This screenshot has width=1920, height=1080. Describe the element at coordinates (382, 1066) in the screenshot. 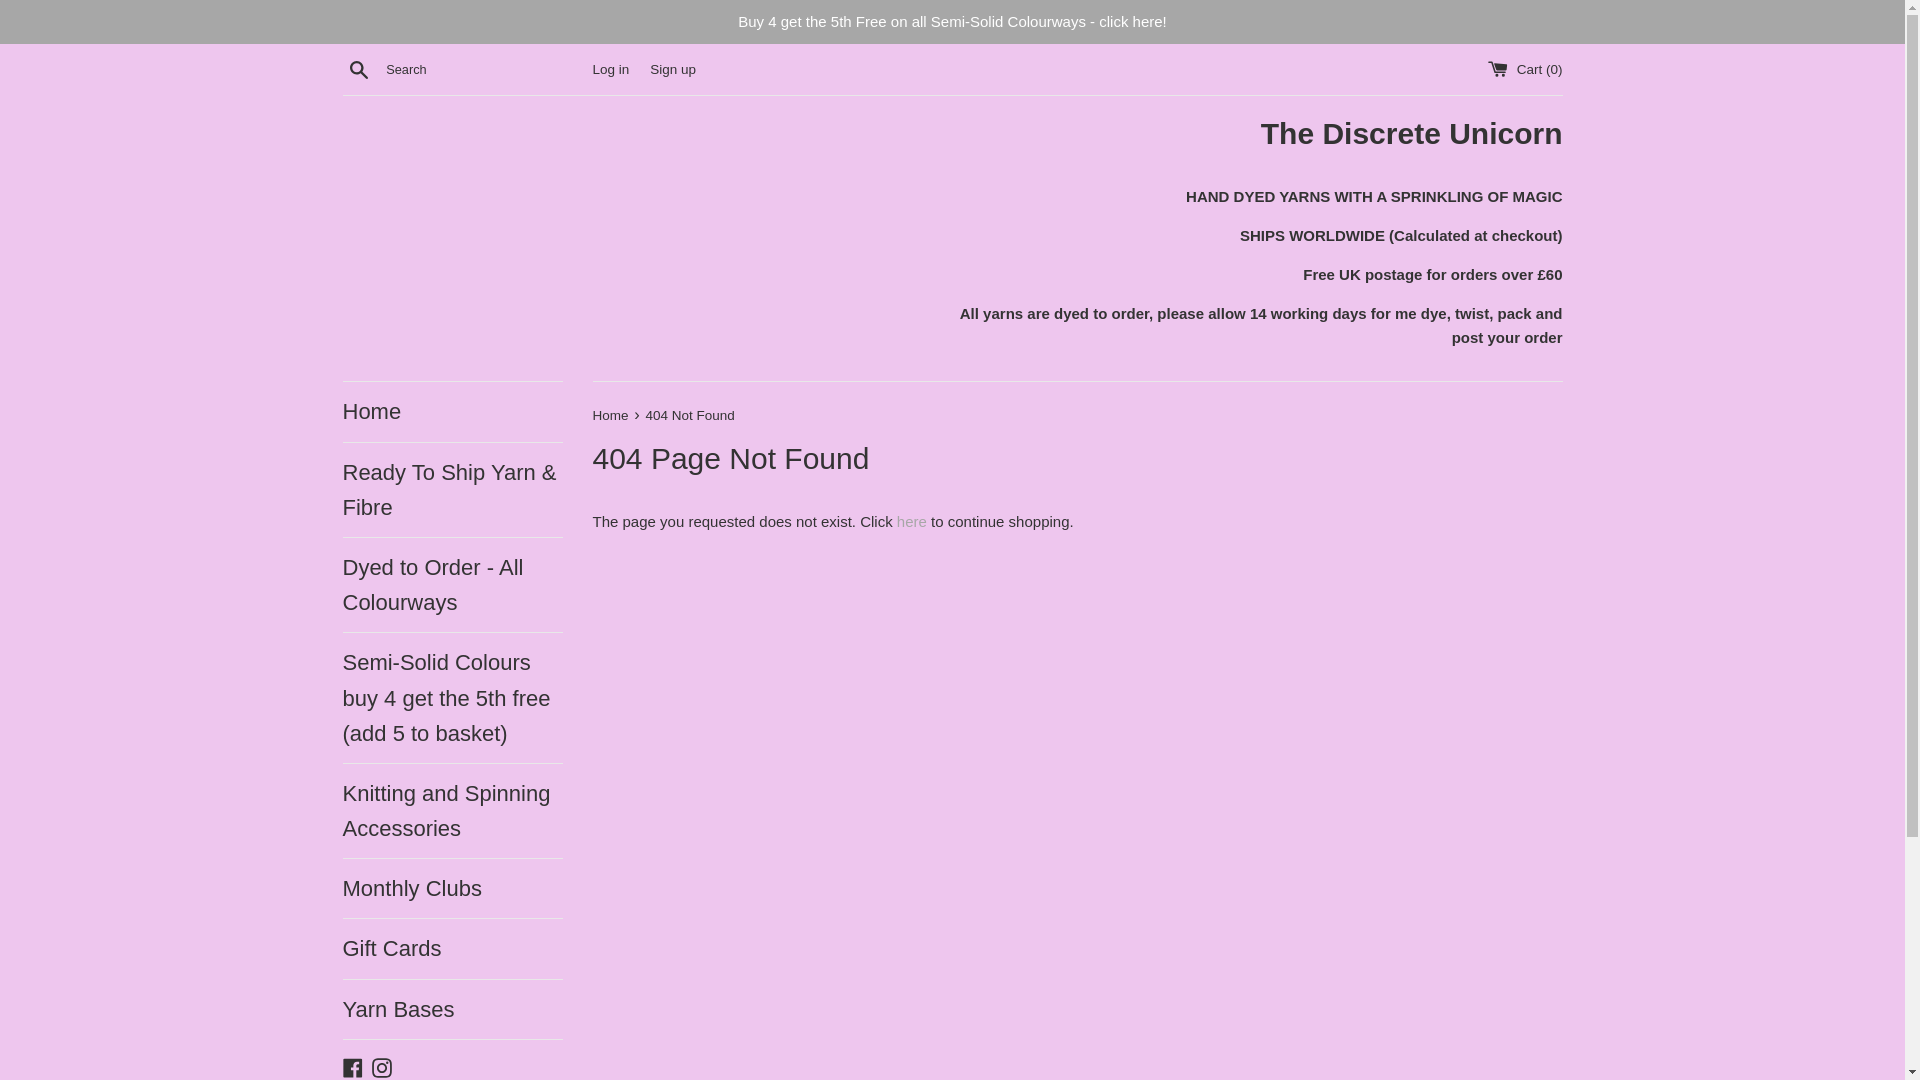

I see `Instagram` at that location.